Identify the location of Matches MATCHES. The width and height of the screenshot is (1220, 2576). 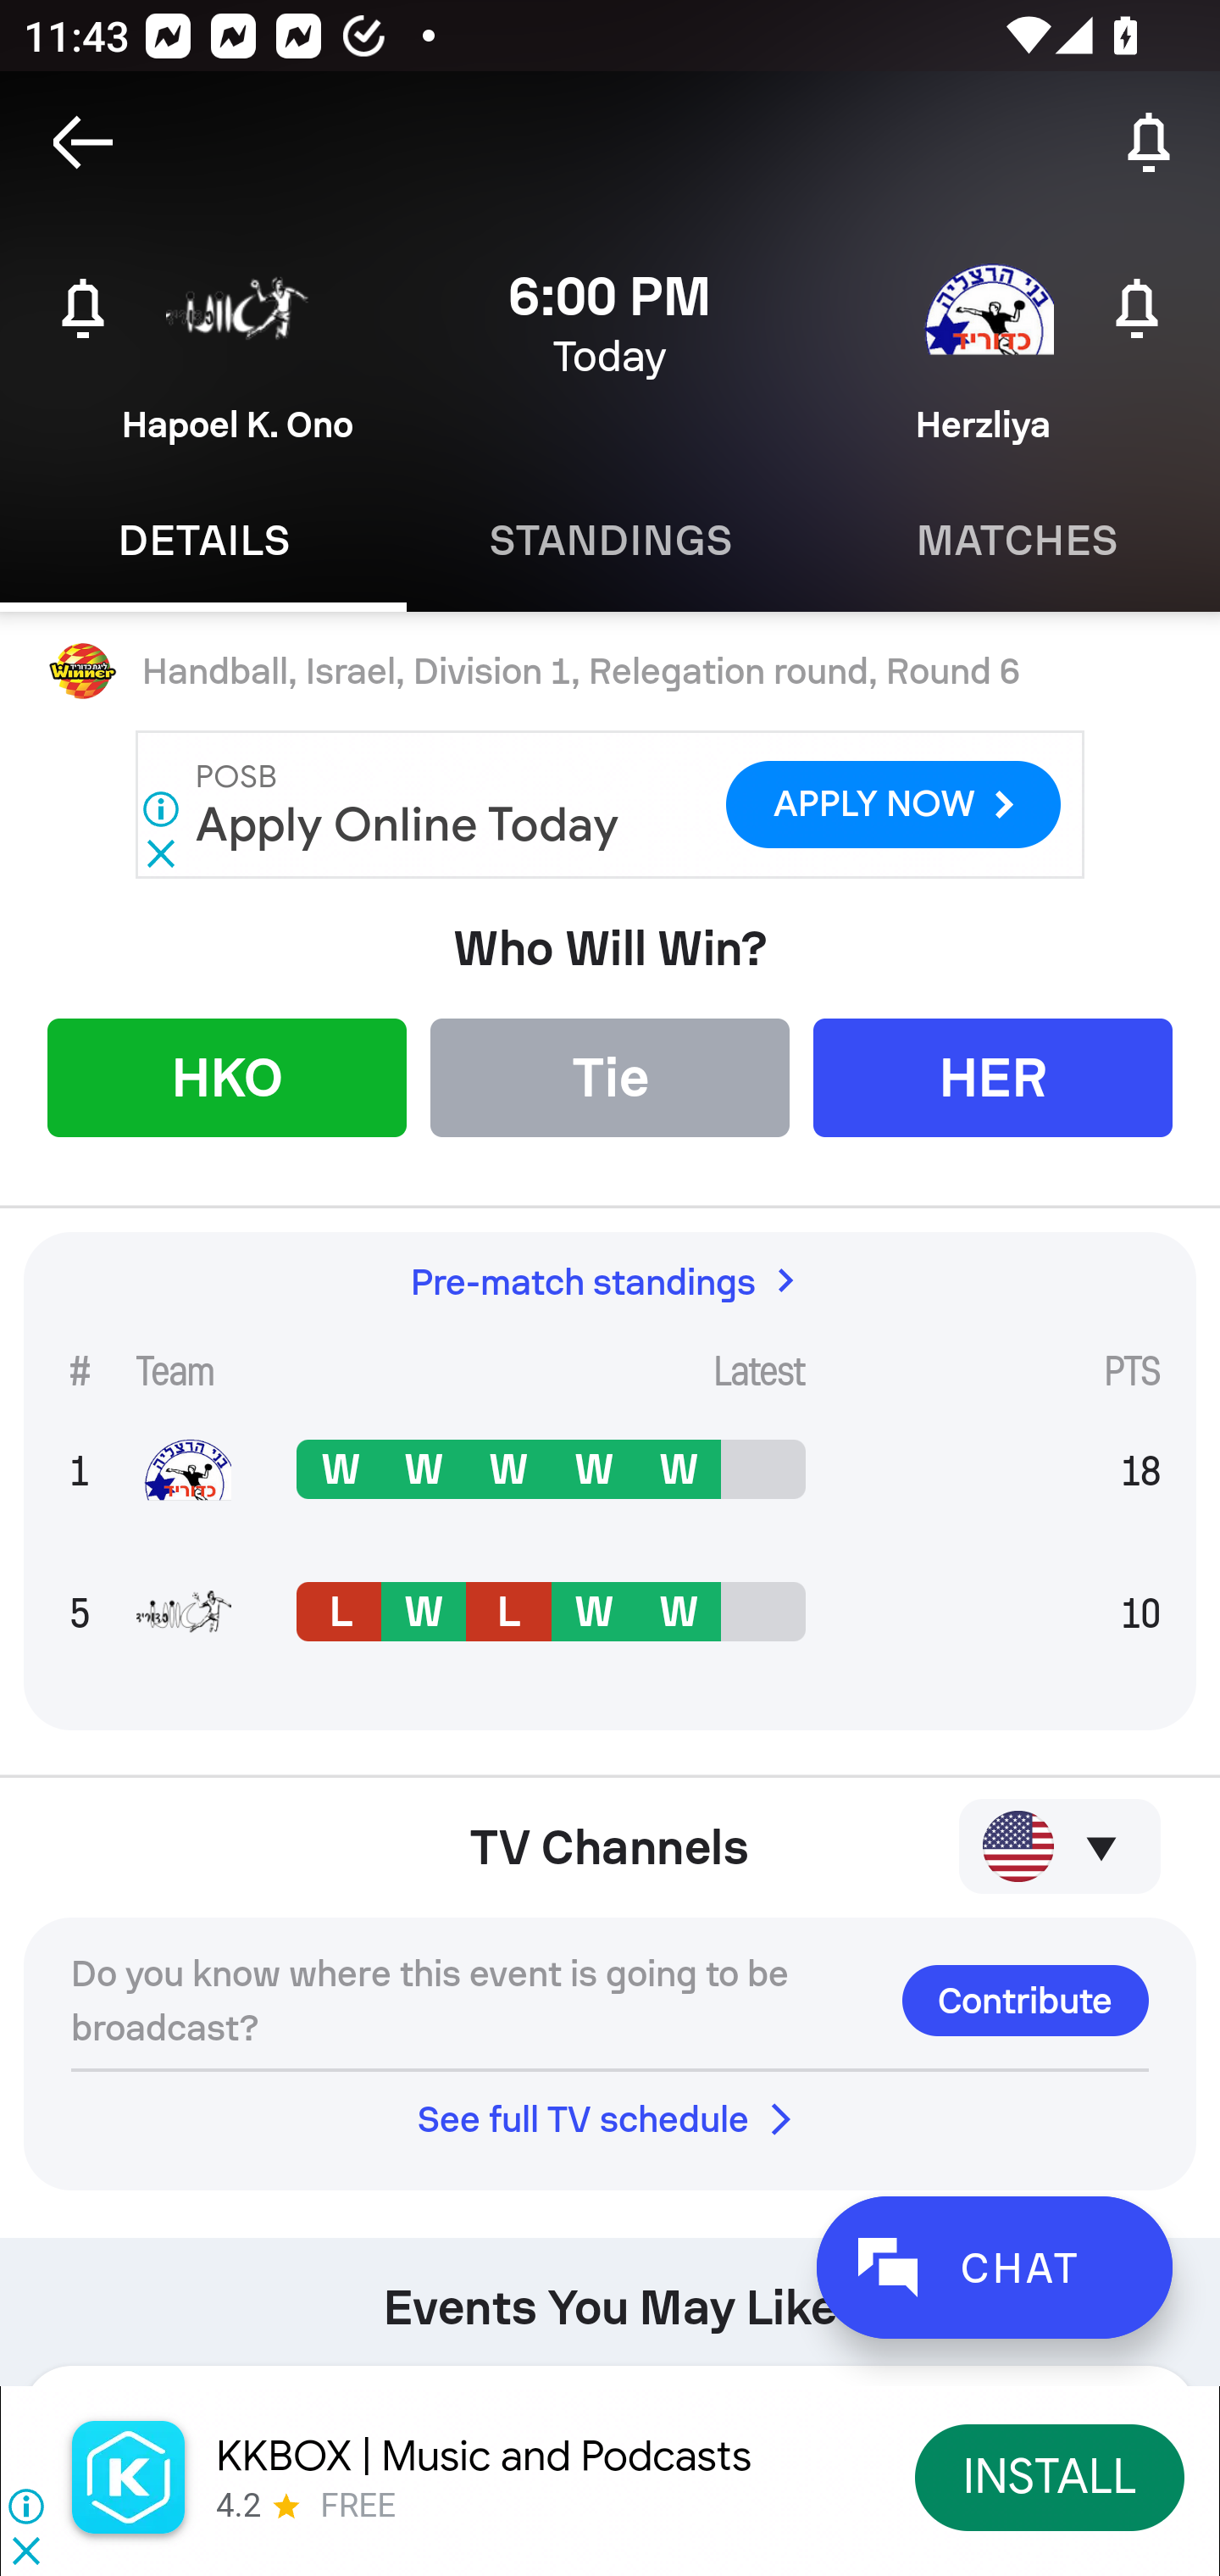
(1017, 541).